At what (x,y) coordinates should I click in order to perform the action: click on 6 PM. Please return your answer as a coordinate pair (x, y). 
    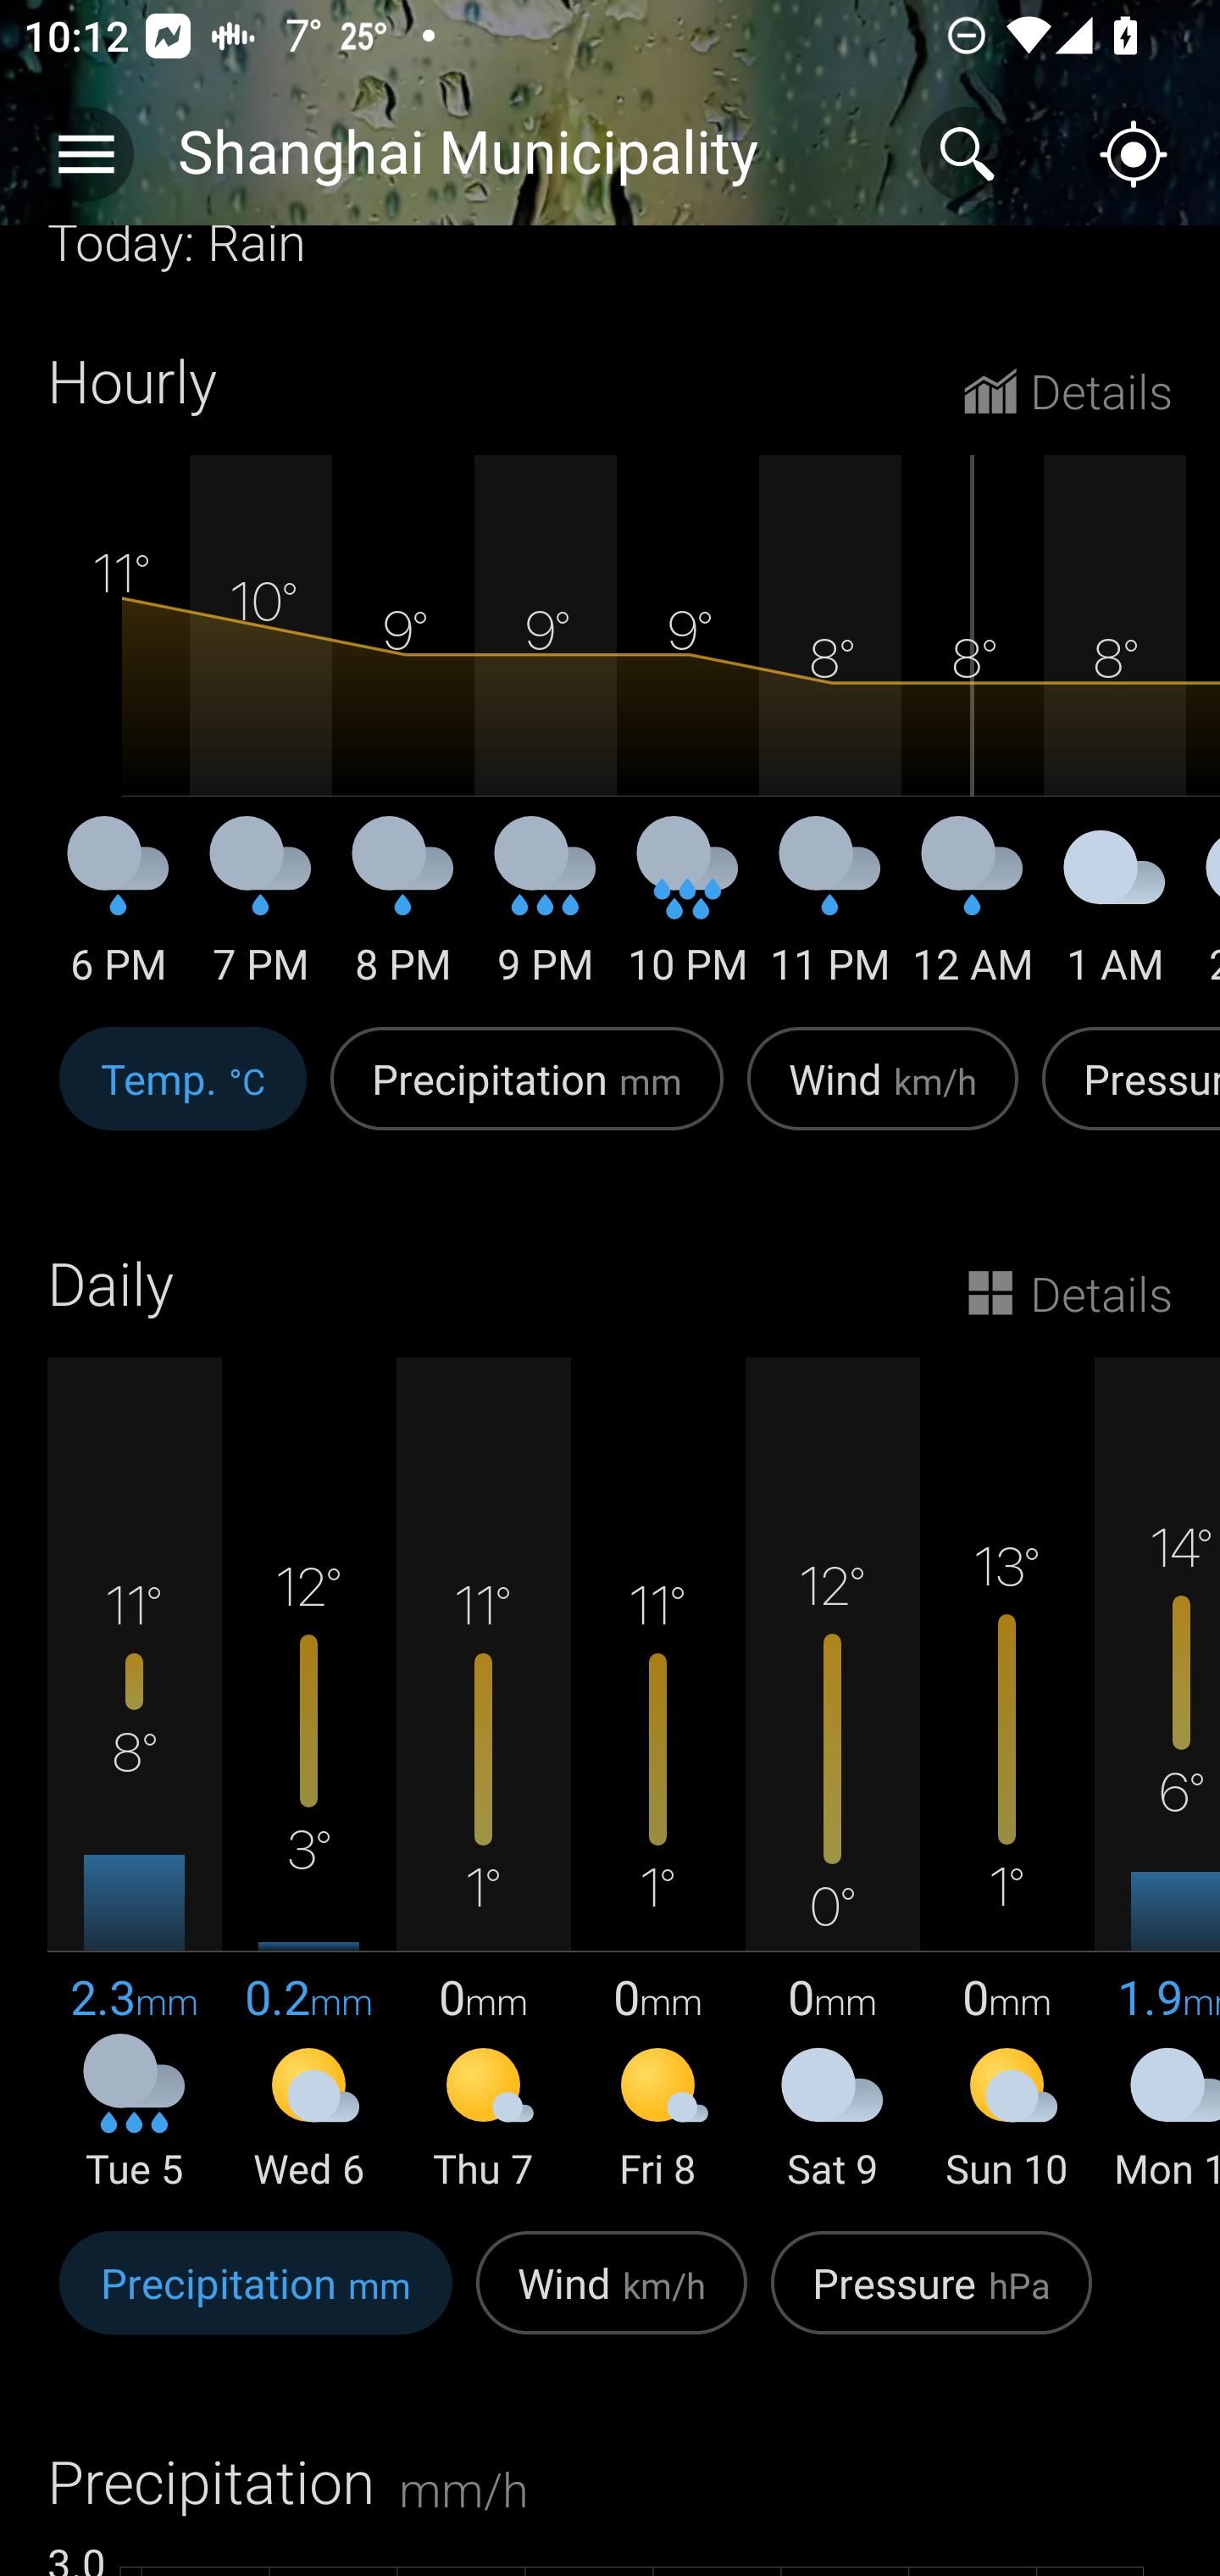
    Looking at the image, I should click on (119, 913).